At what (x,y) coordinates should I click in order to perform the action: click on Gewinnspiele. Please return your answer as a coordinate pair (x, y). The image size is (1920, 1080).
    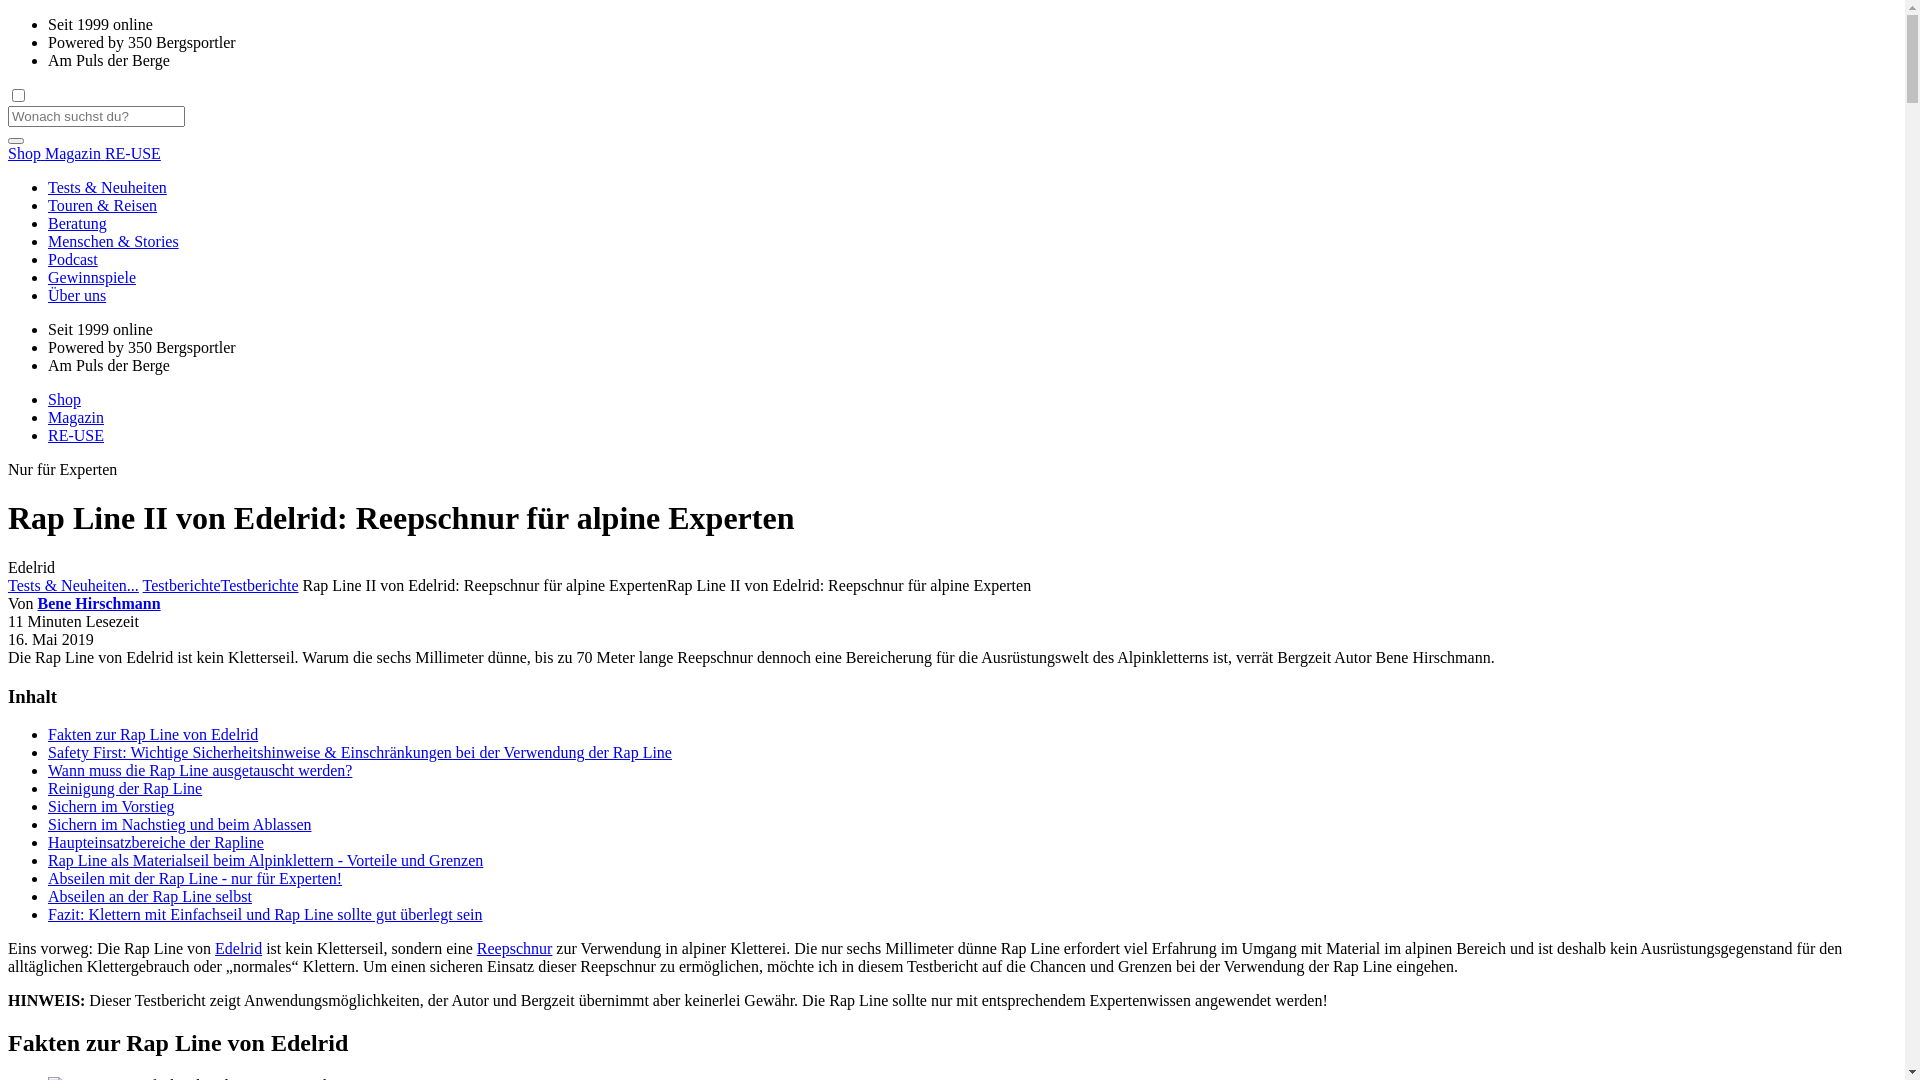
    Looking at the image, I should click on (972, 278).